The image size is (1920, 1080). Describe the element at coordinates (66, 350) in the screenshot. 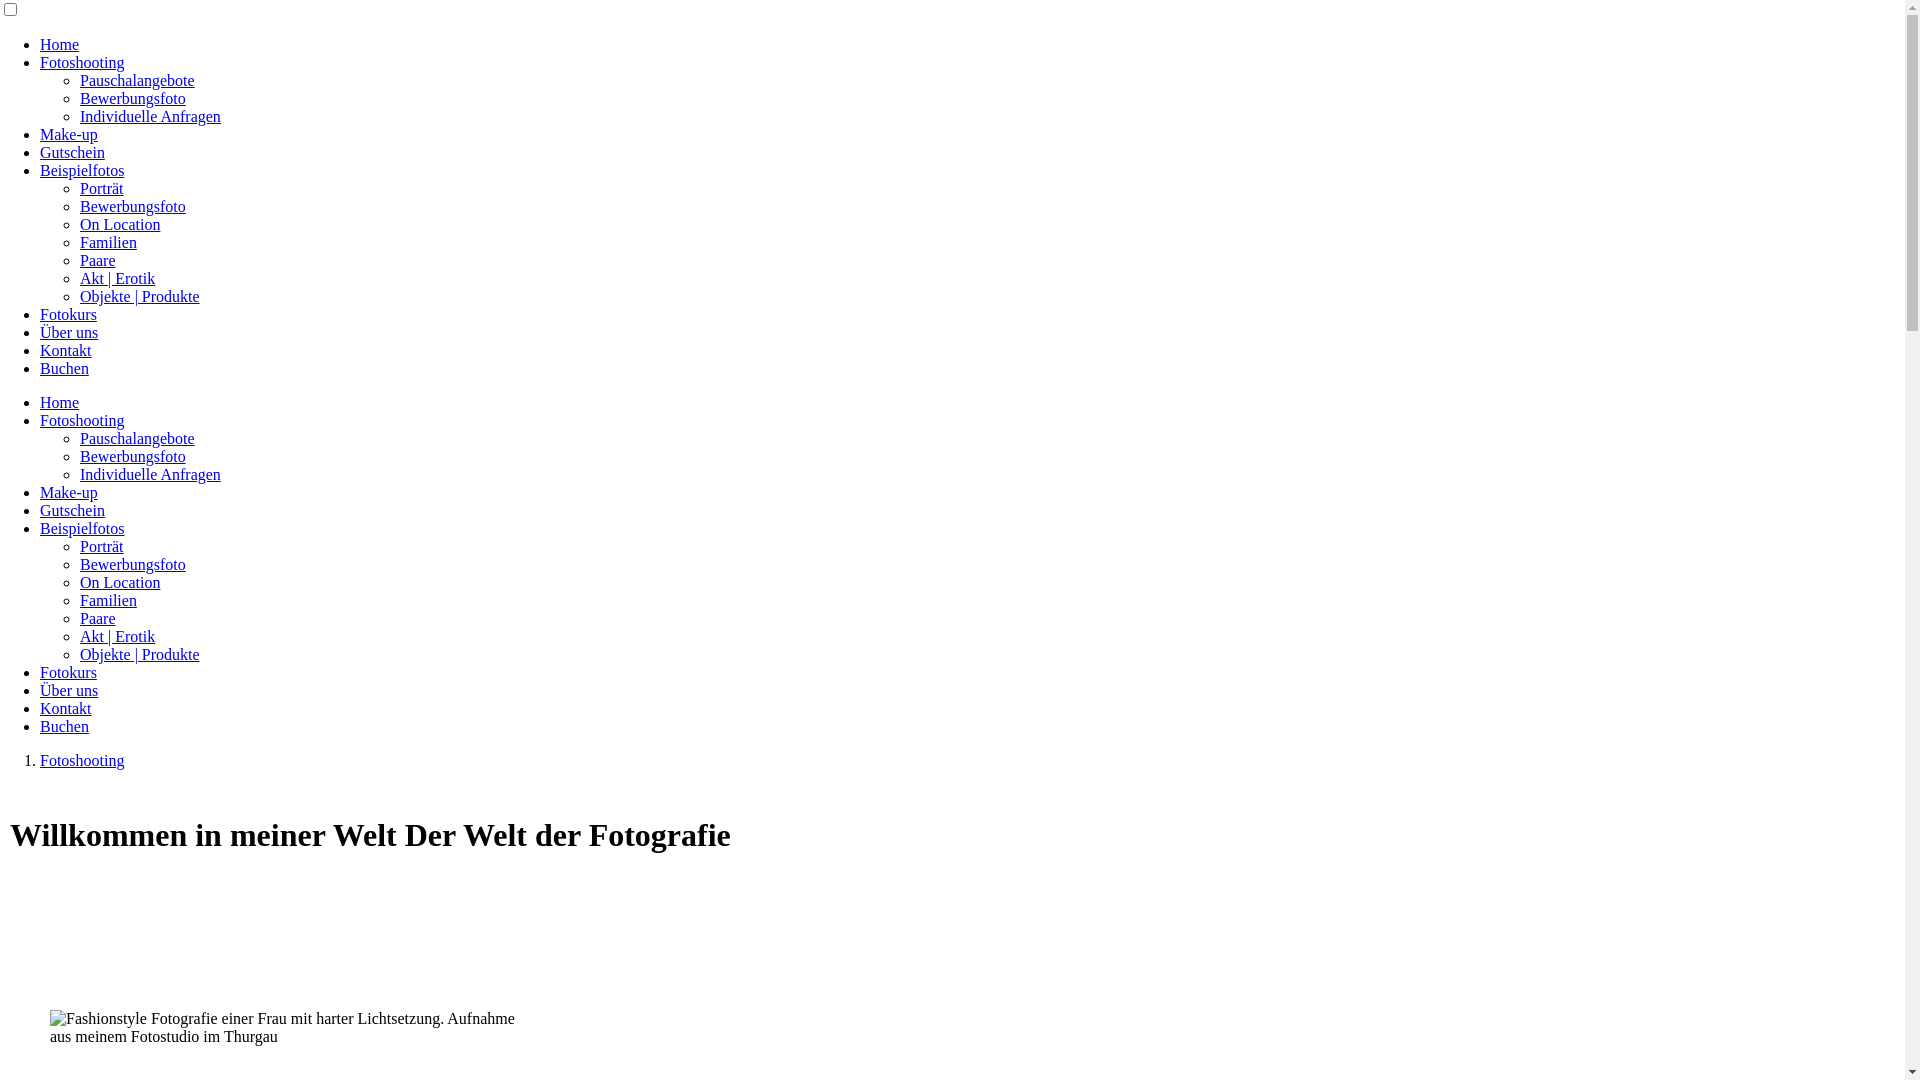

I see `Kontakt` at that location.